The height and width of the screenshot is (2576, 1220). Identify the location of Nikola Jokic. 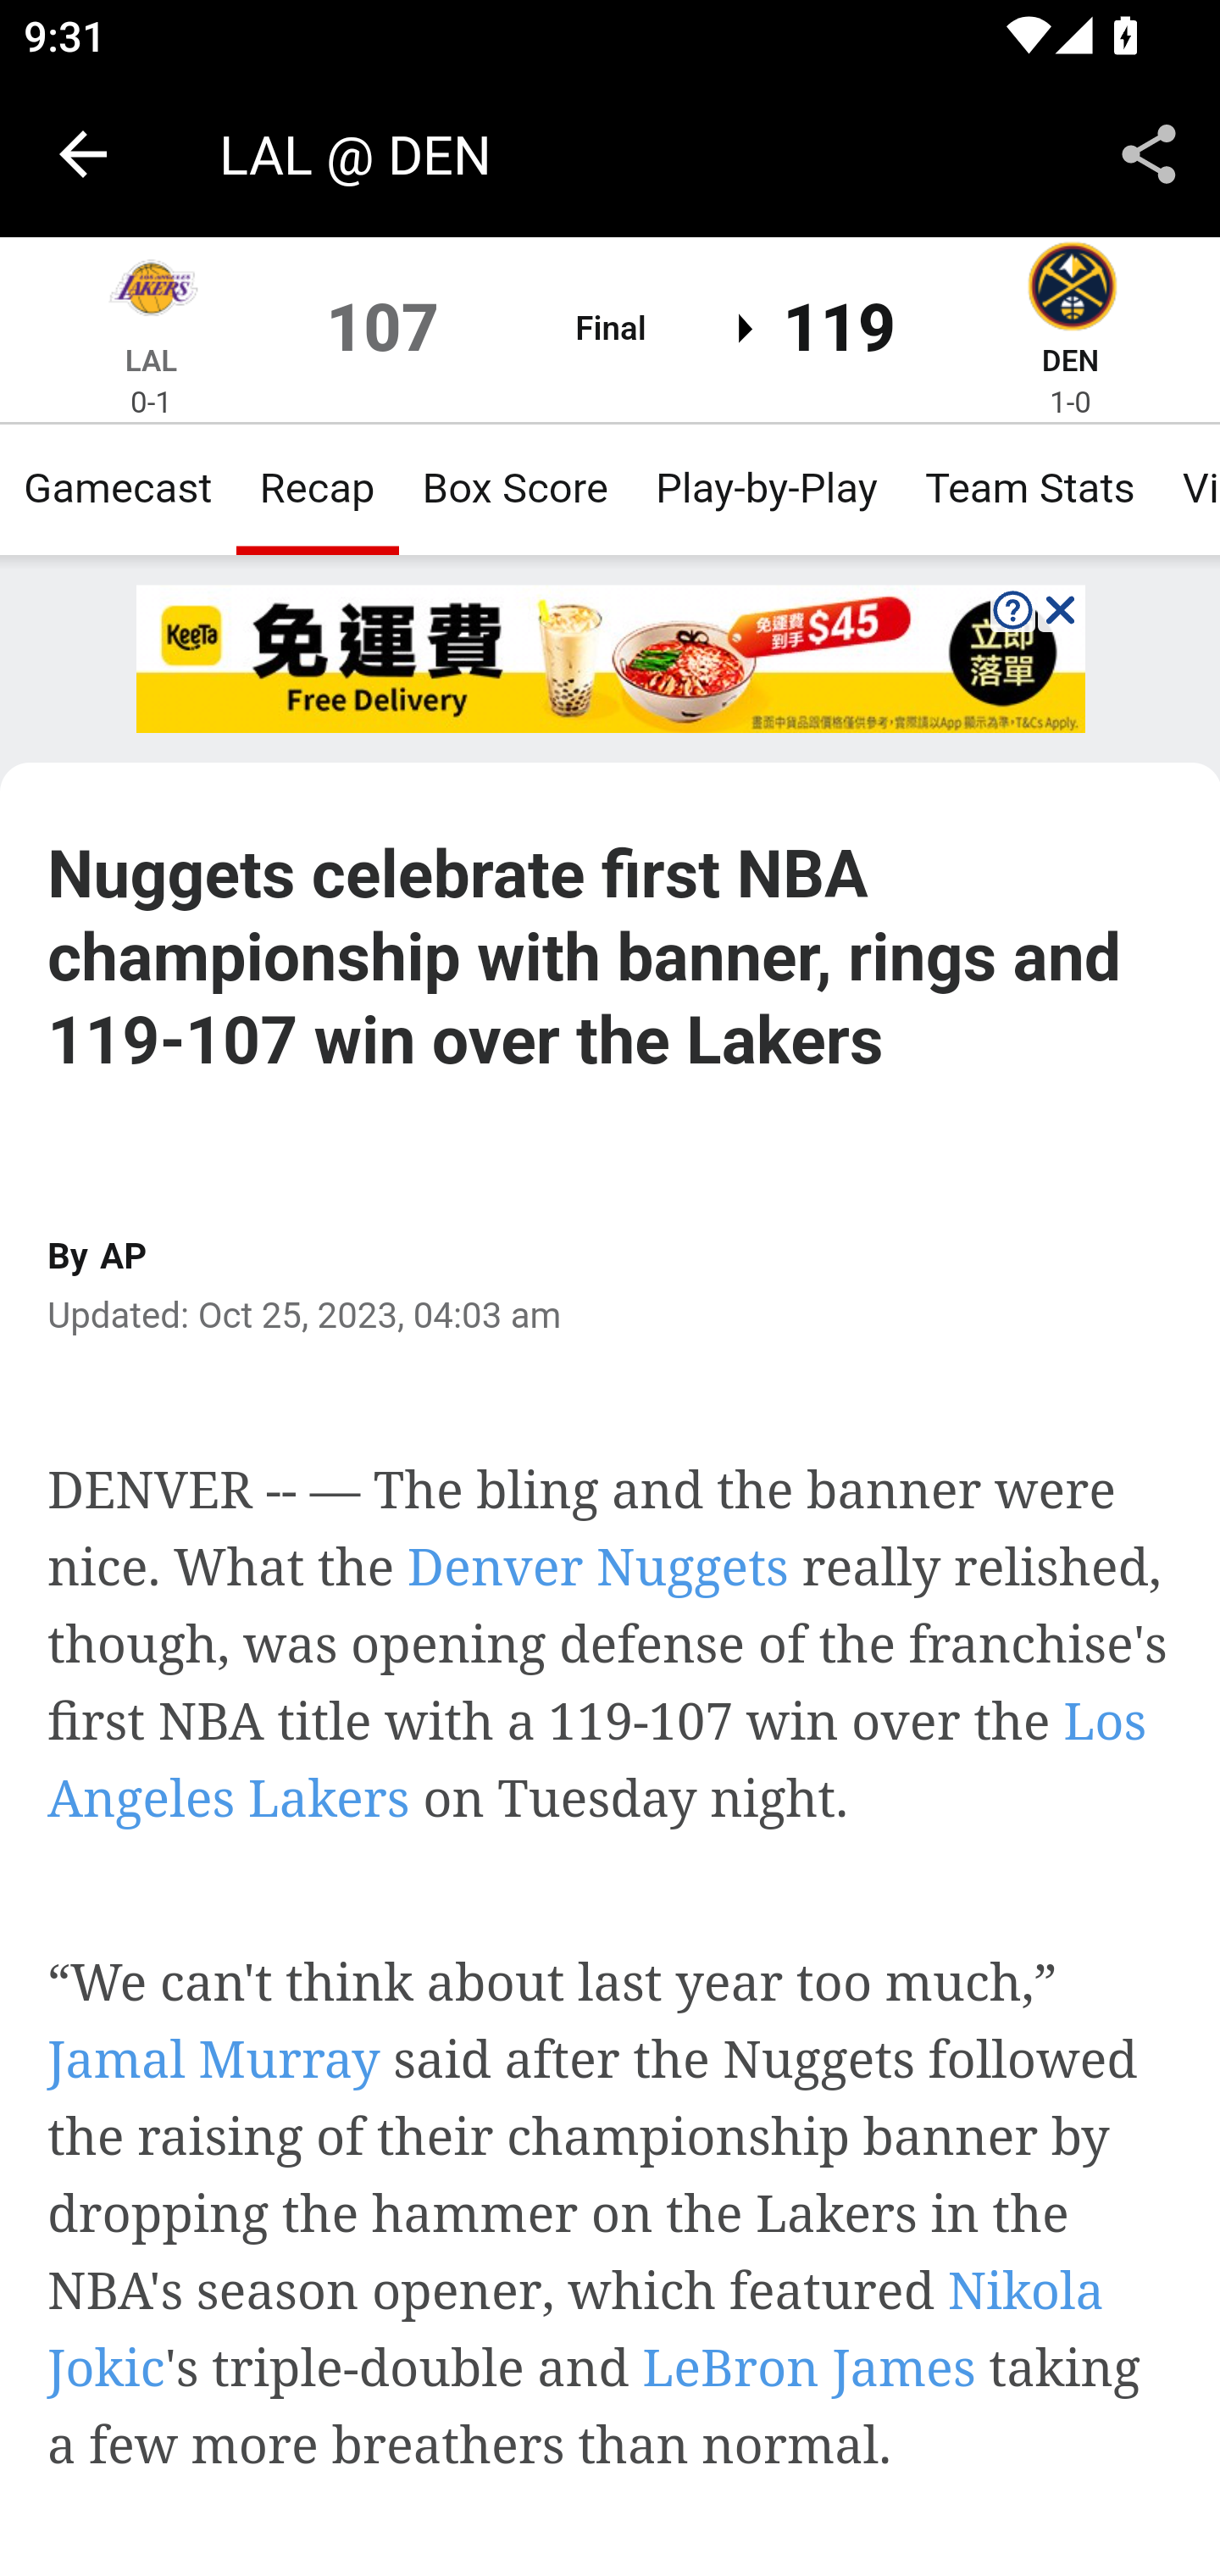
(576, 2329).